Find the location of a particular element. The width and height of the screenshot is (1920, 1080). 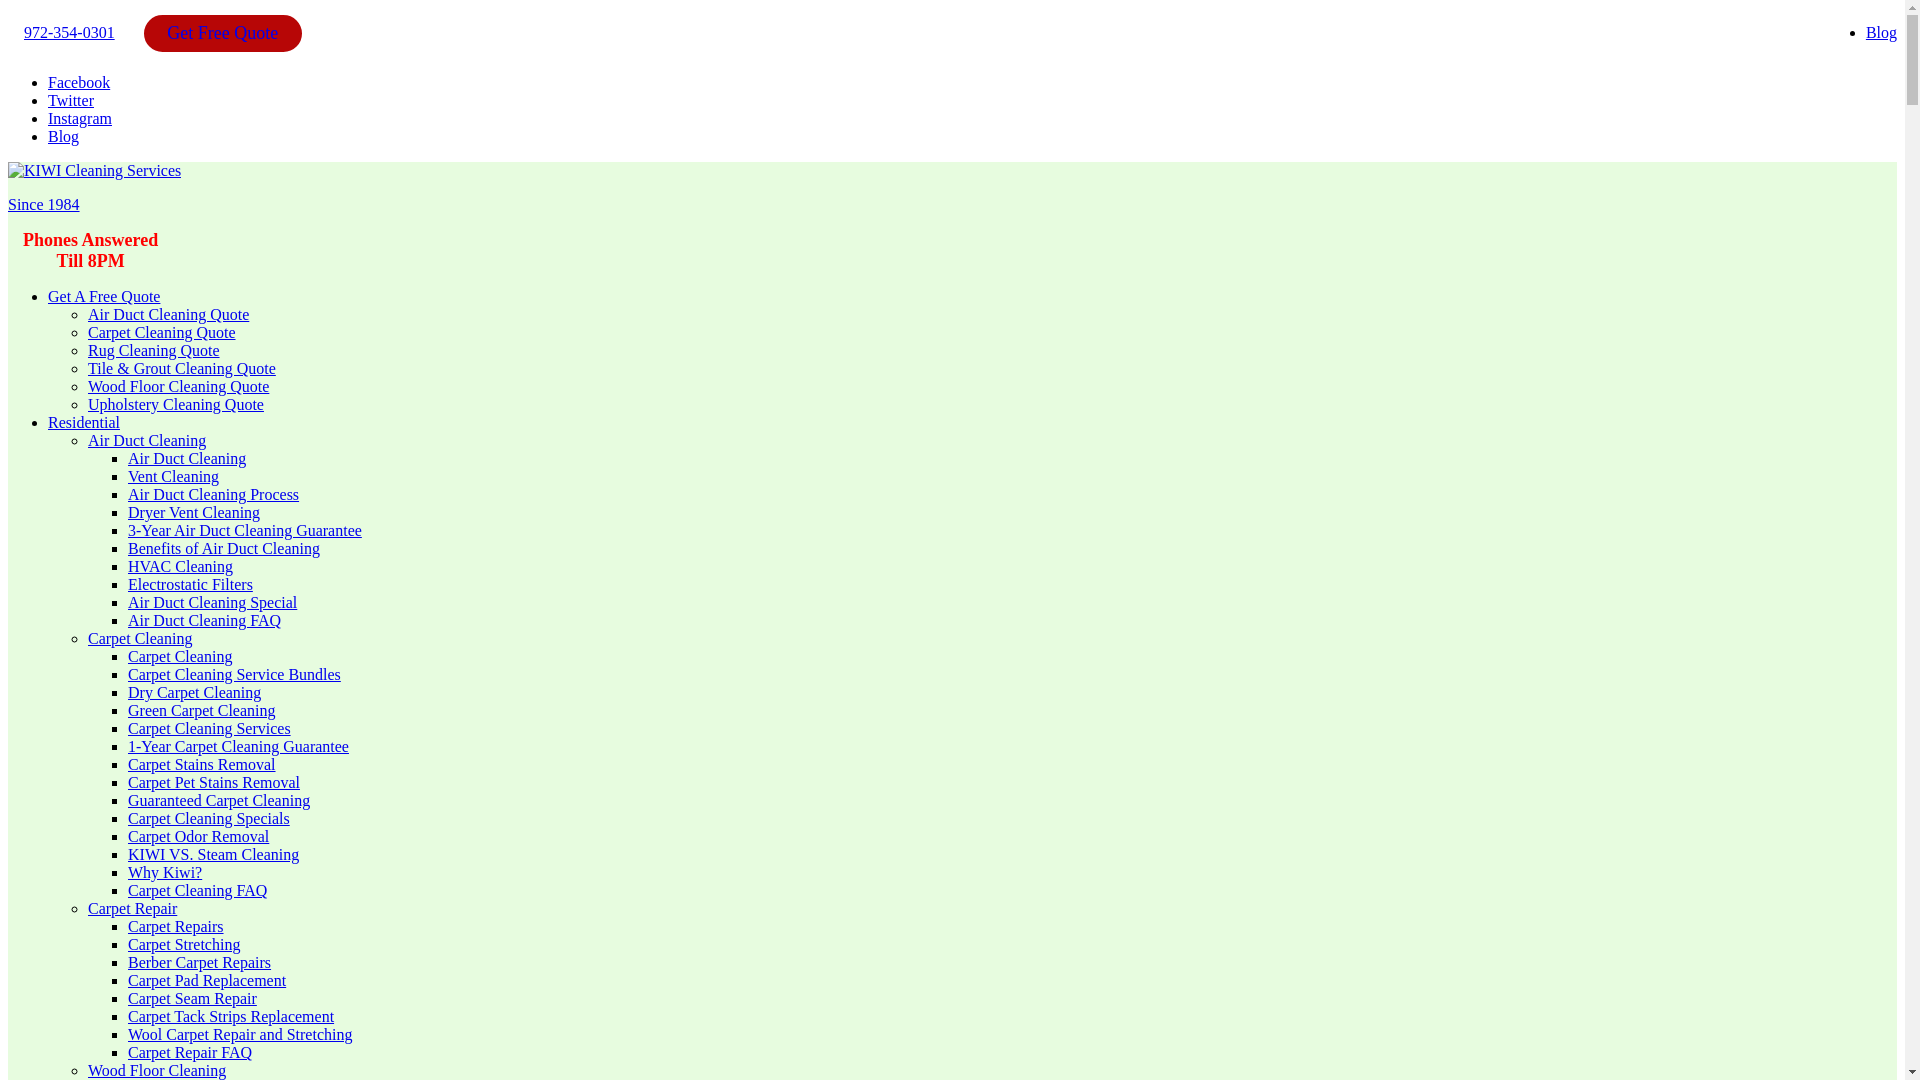

Facebook is located at coordinates (78, 82).